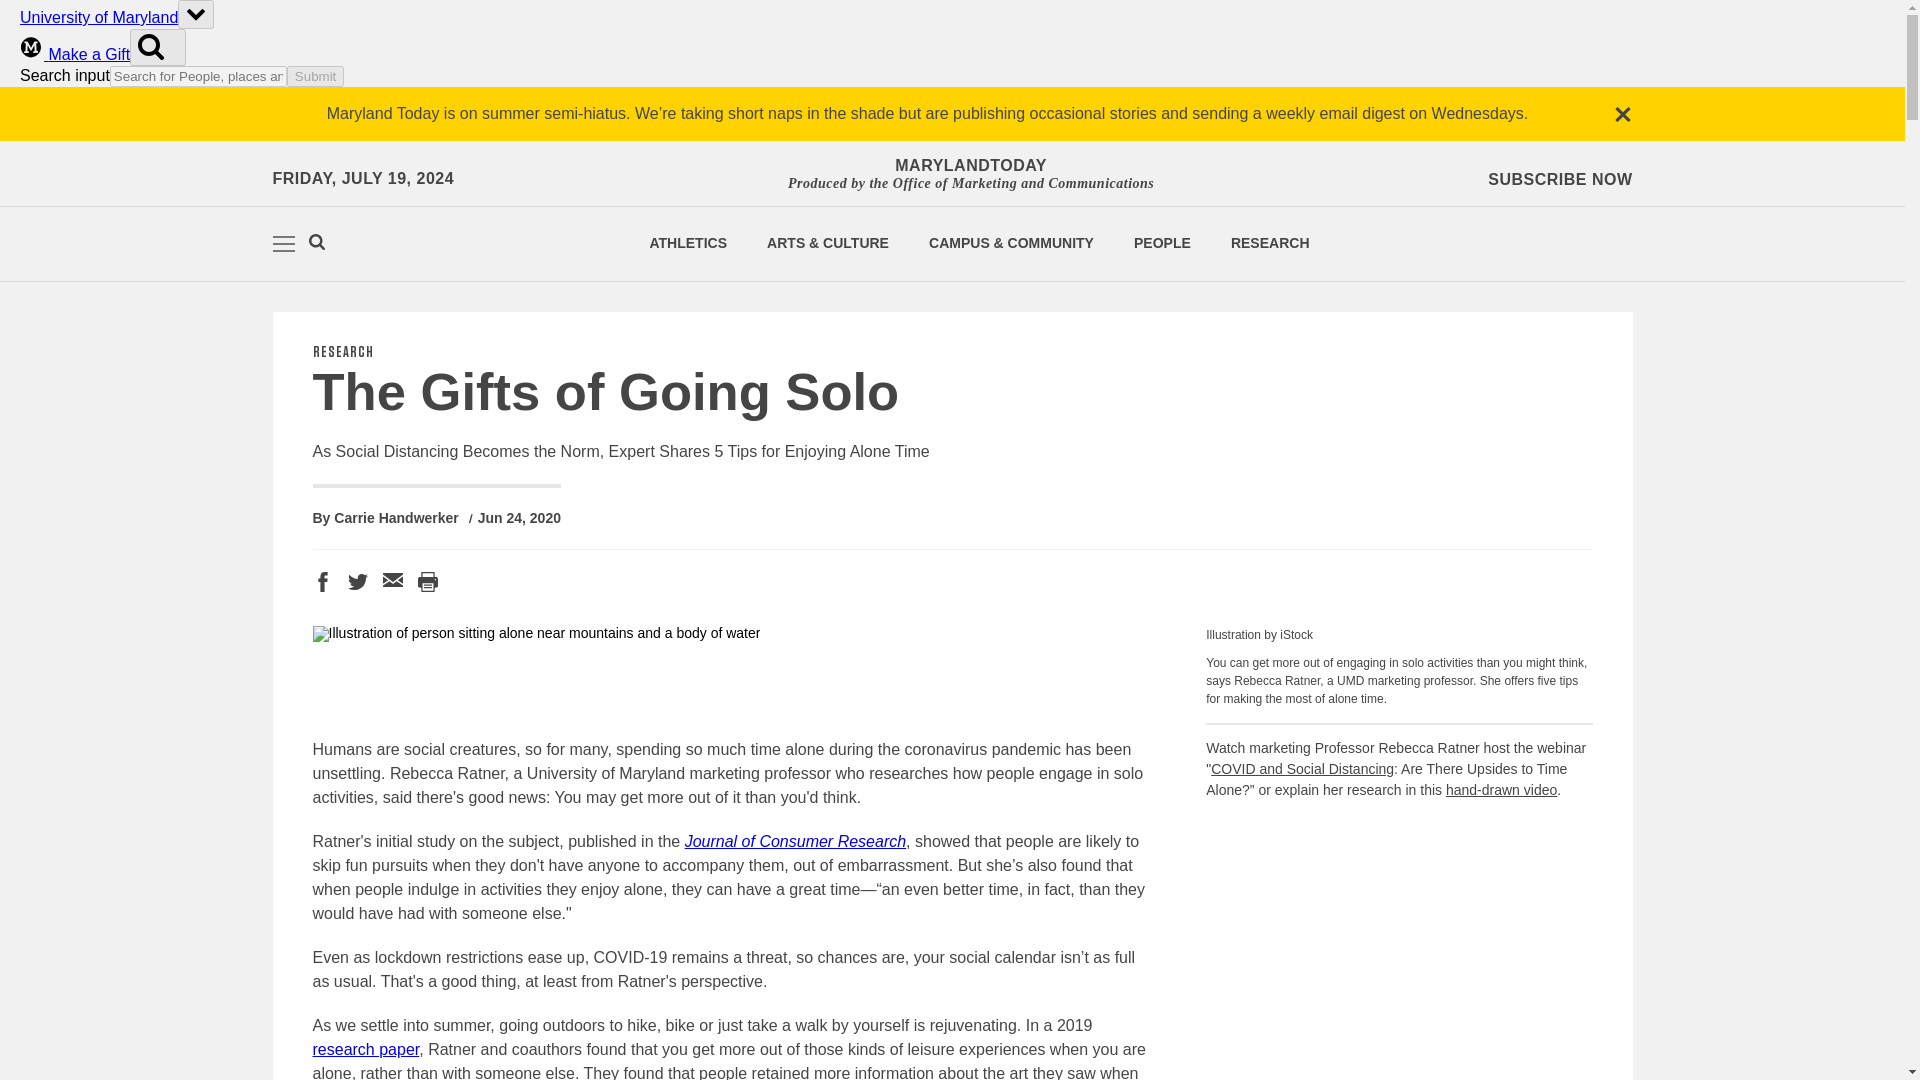  Describe the element at coordinates (316, 244) in the screenshot. I see `Search` at that location.